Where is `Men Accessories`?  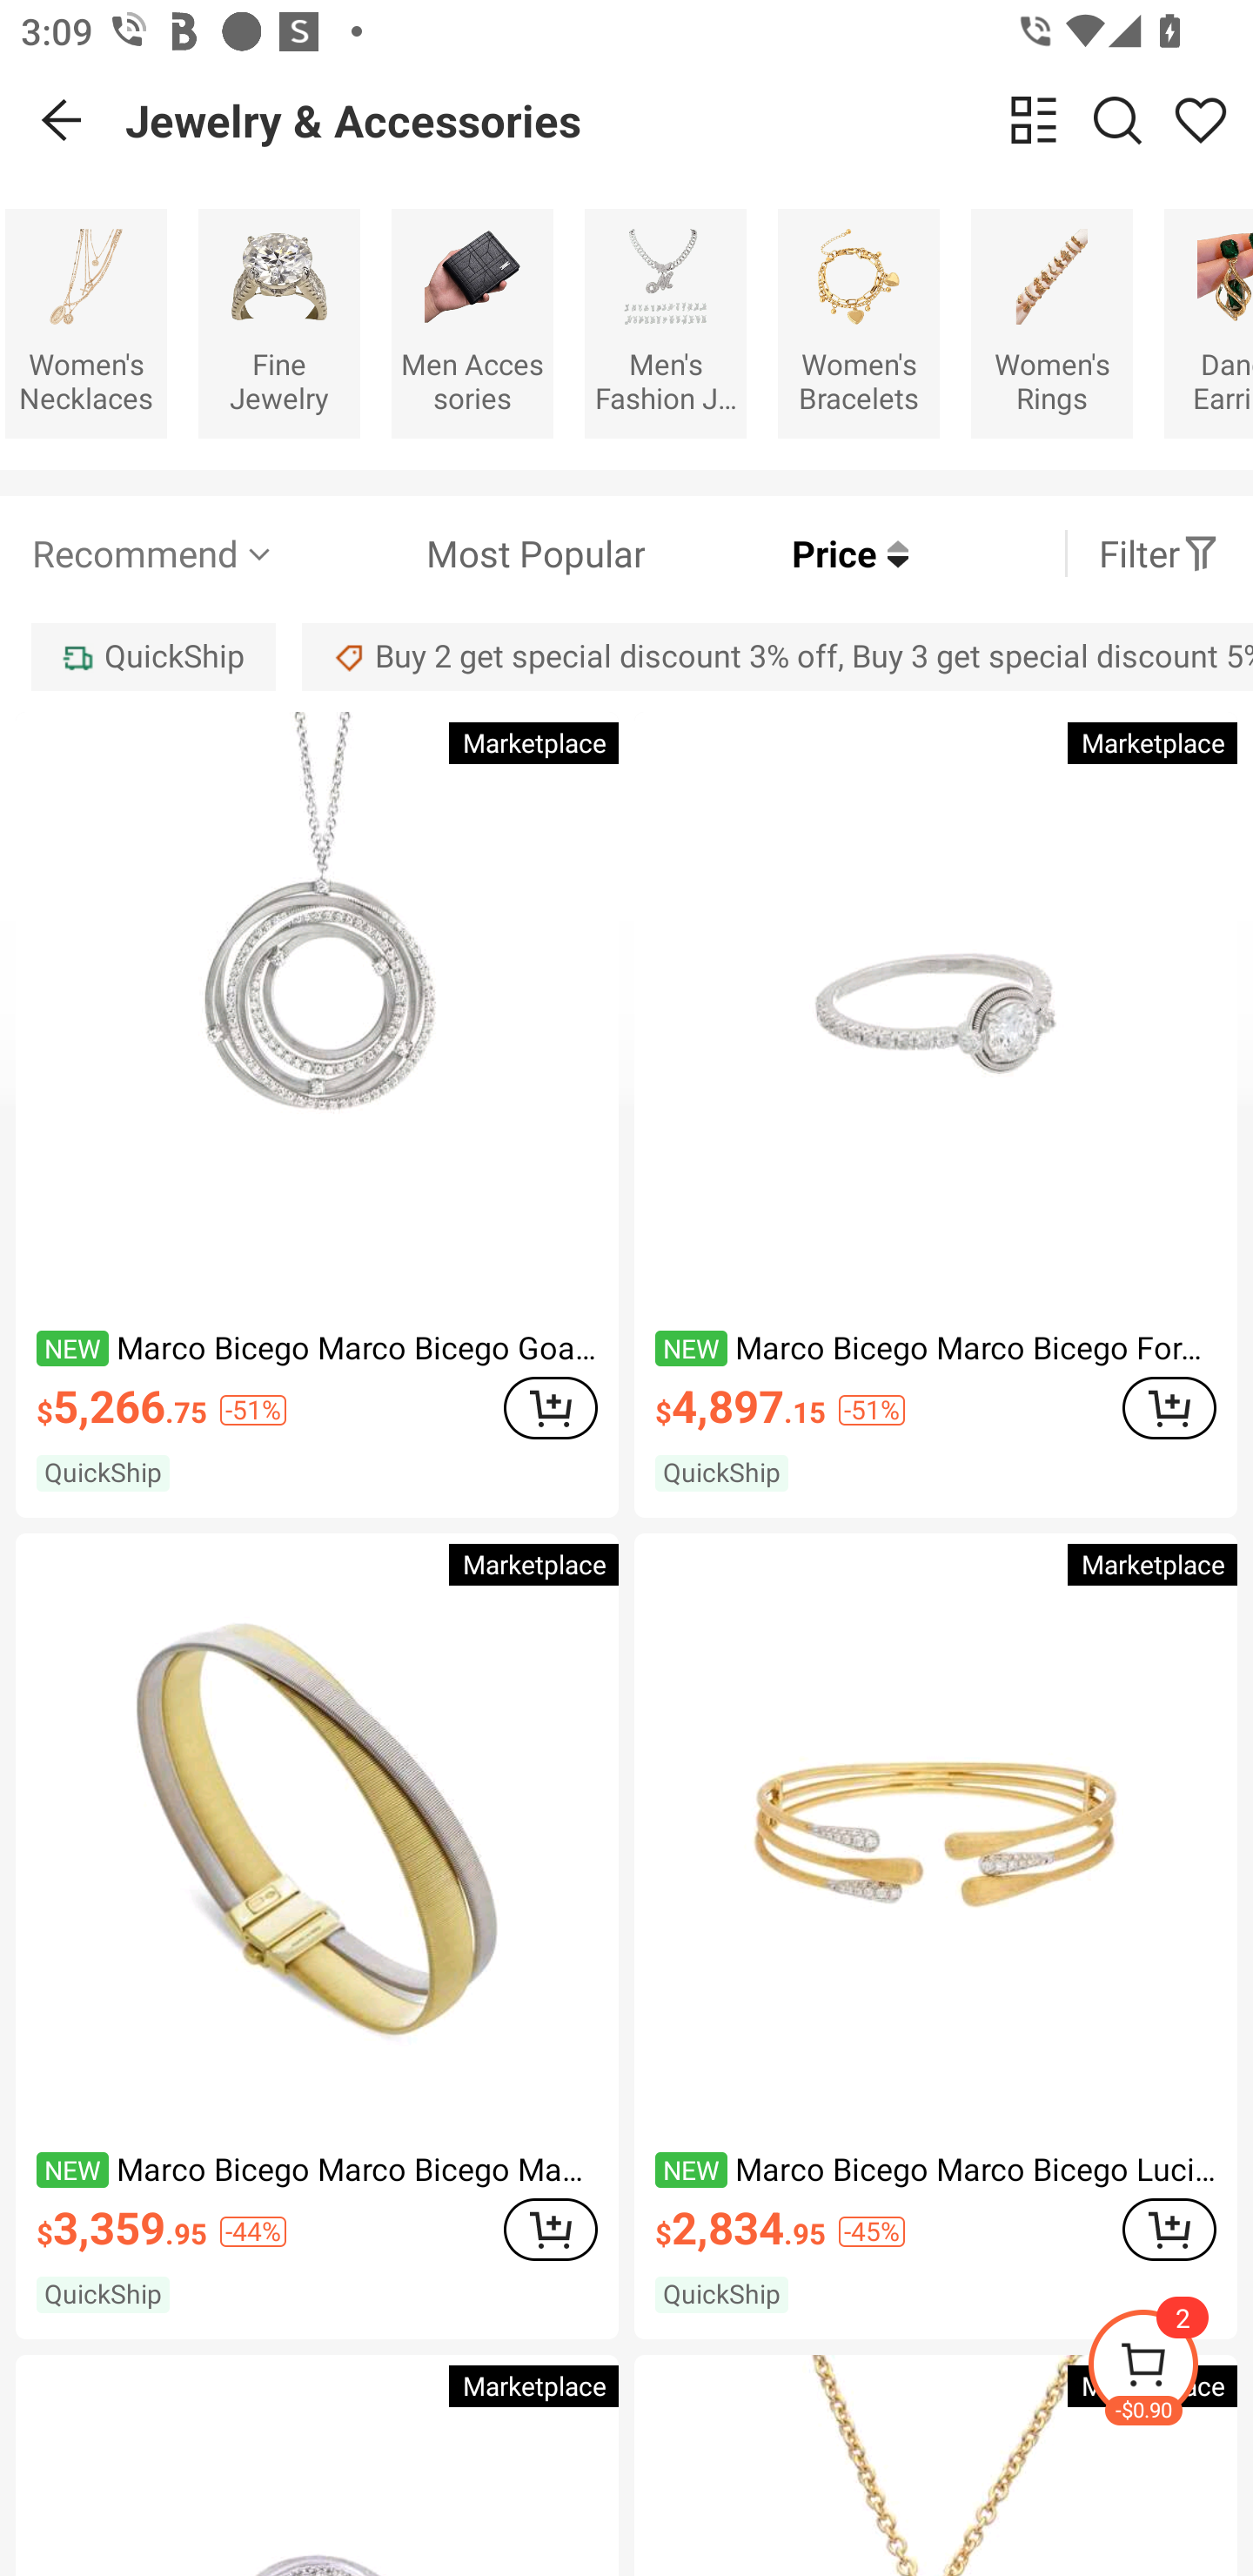
Men Accessories is located at coordinates (472, 323).